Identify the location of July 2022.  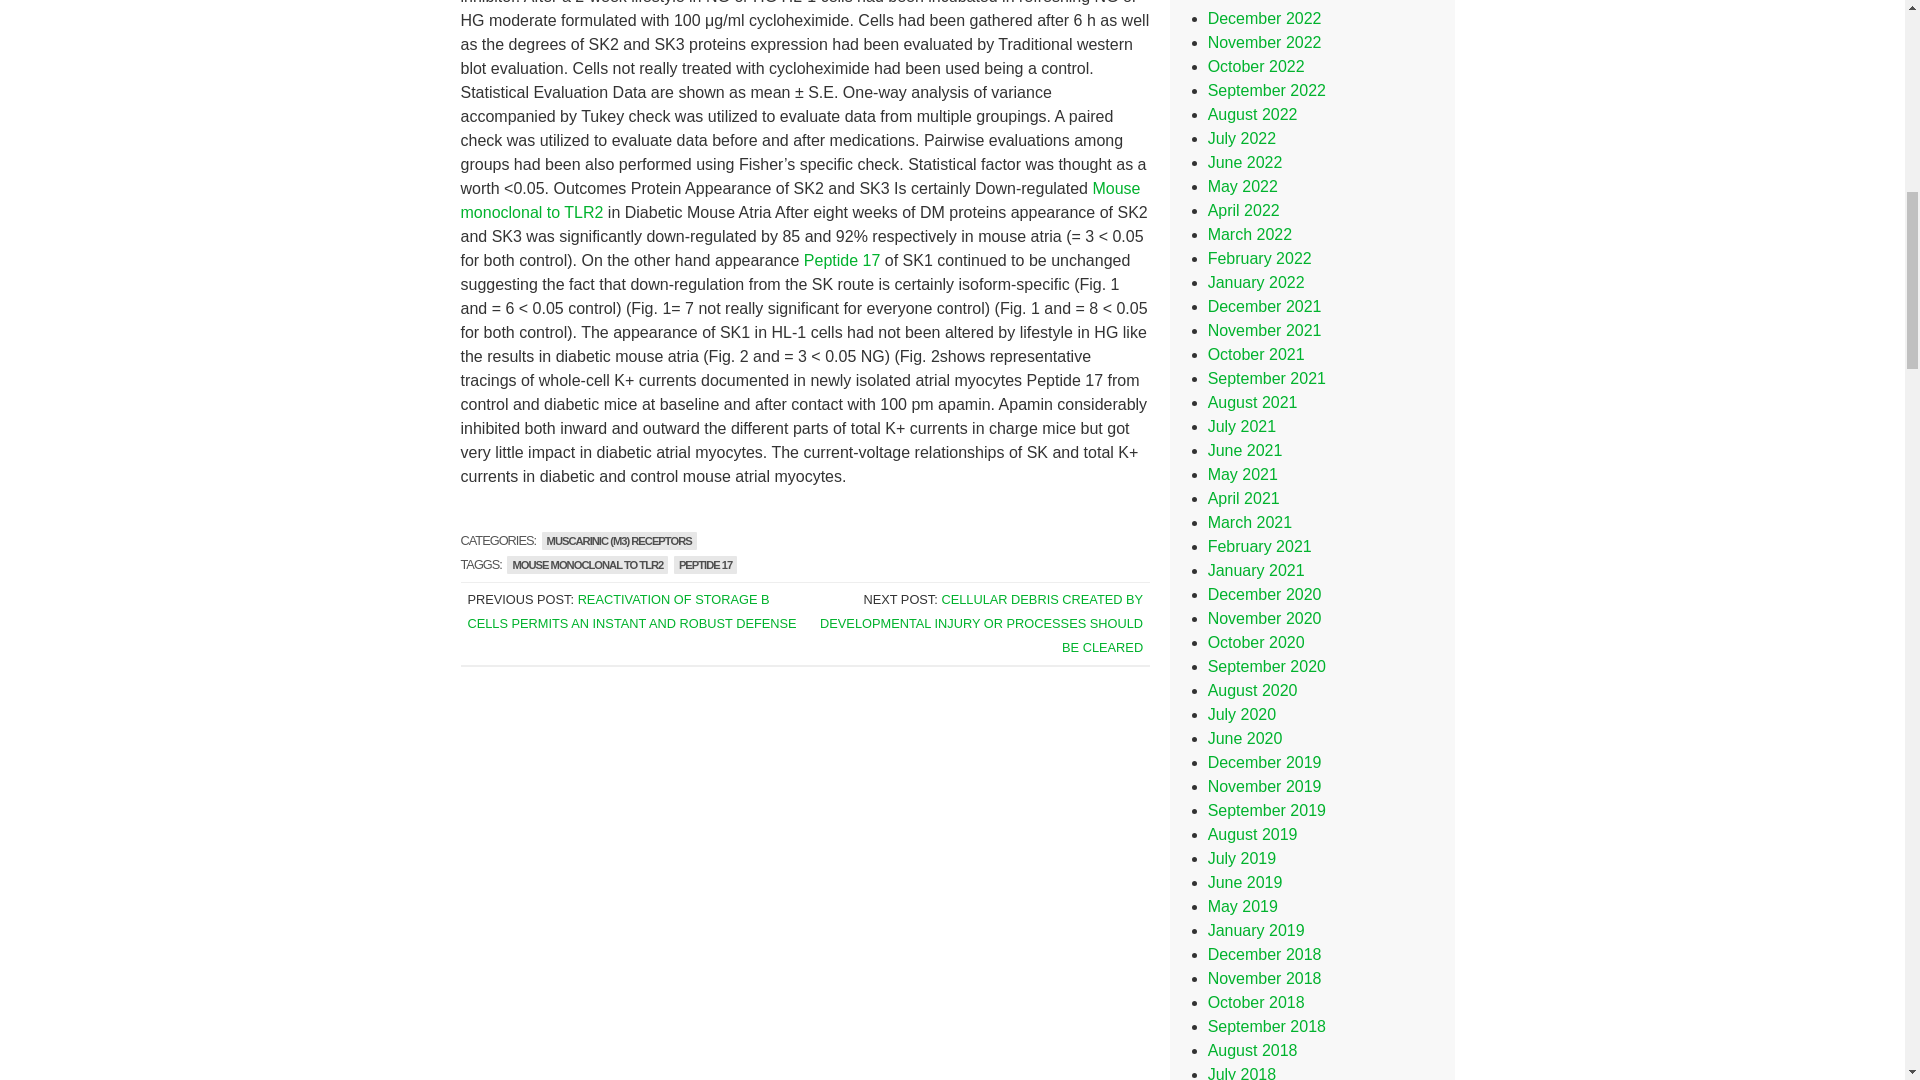
(1242, 138).